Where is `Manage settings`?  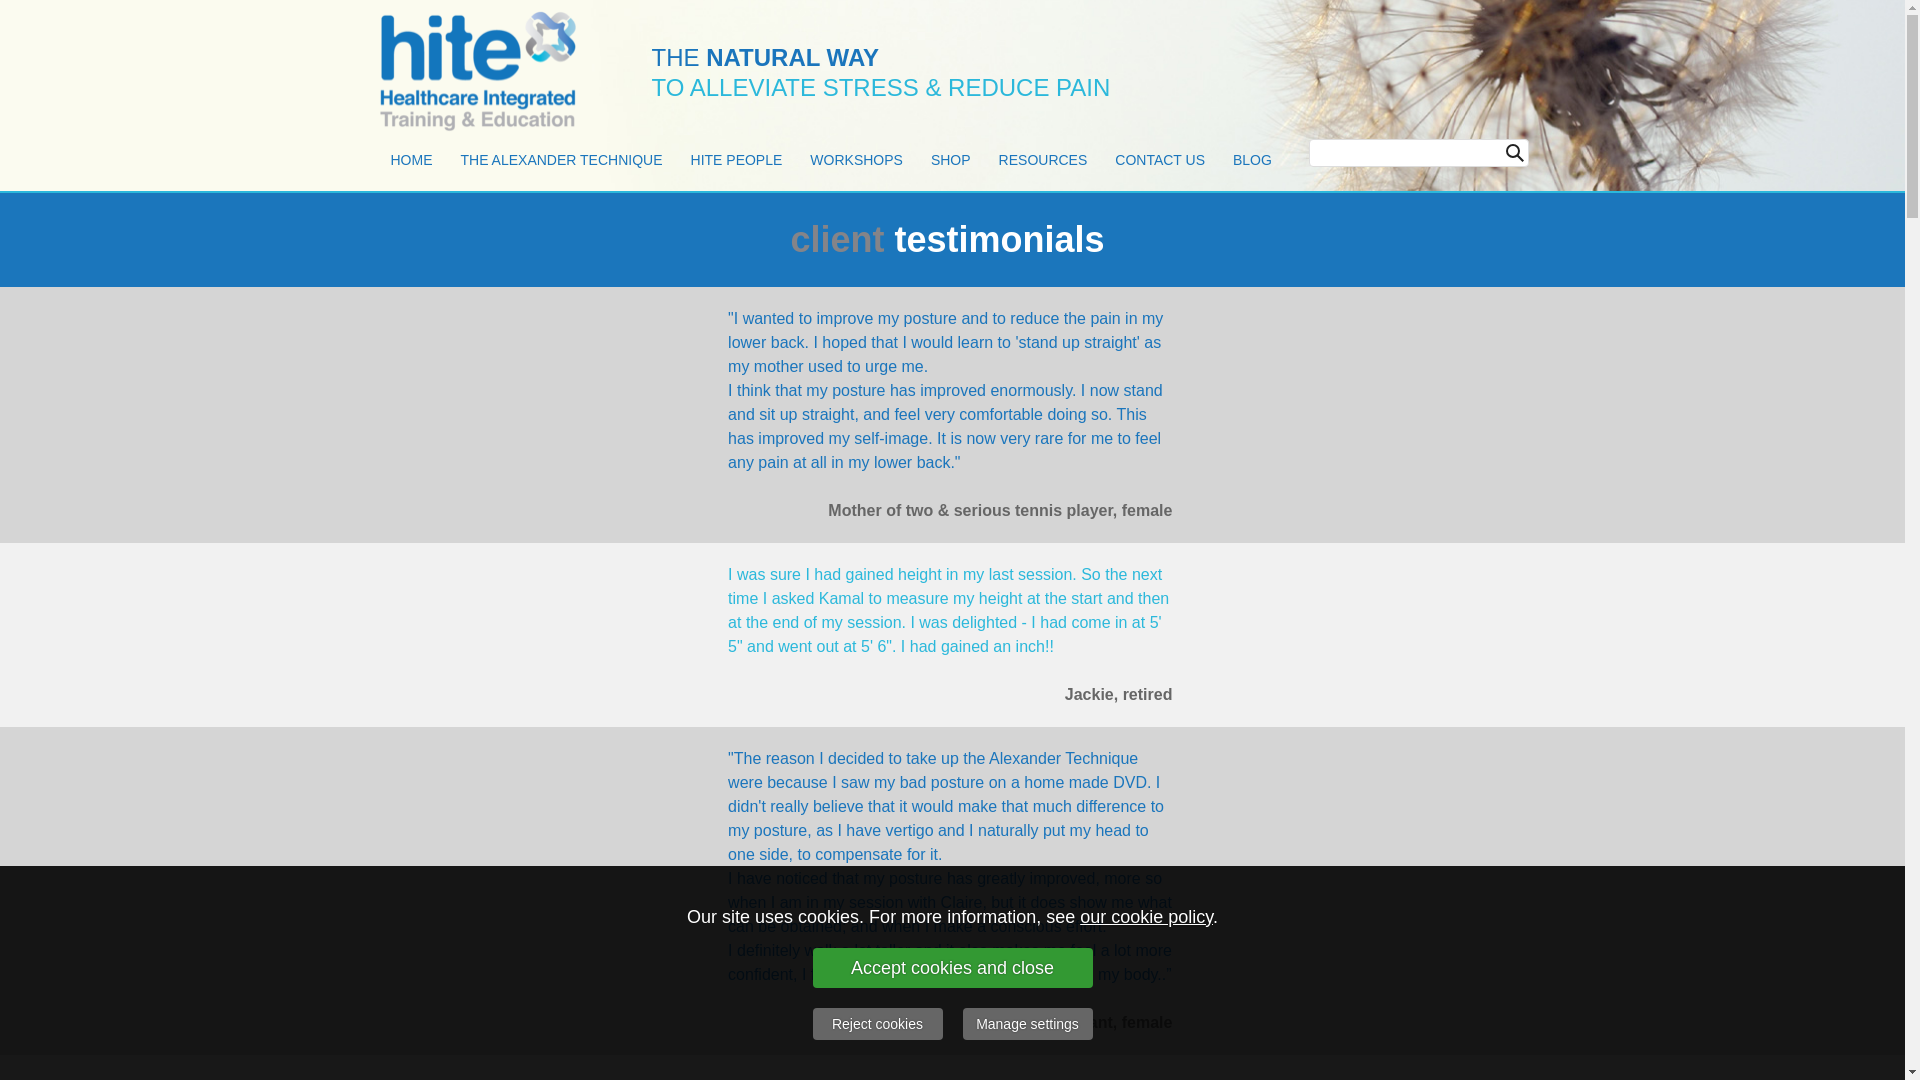
Manage settings is located at coordinates (1026, 1024).